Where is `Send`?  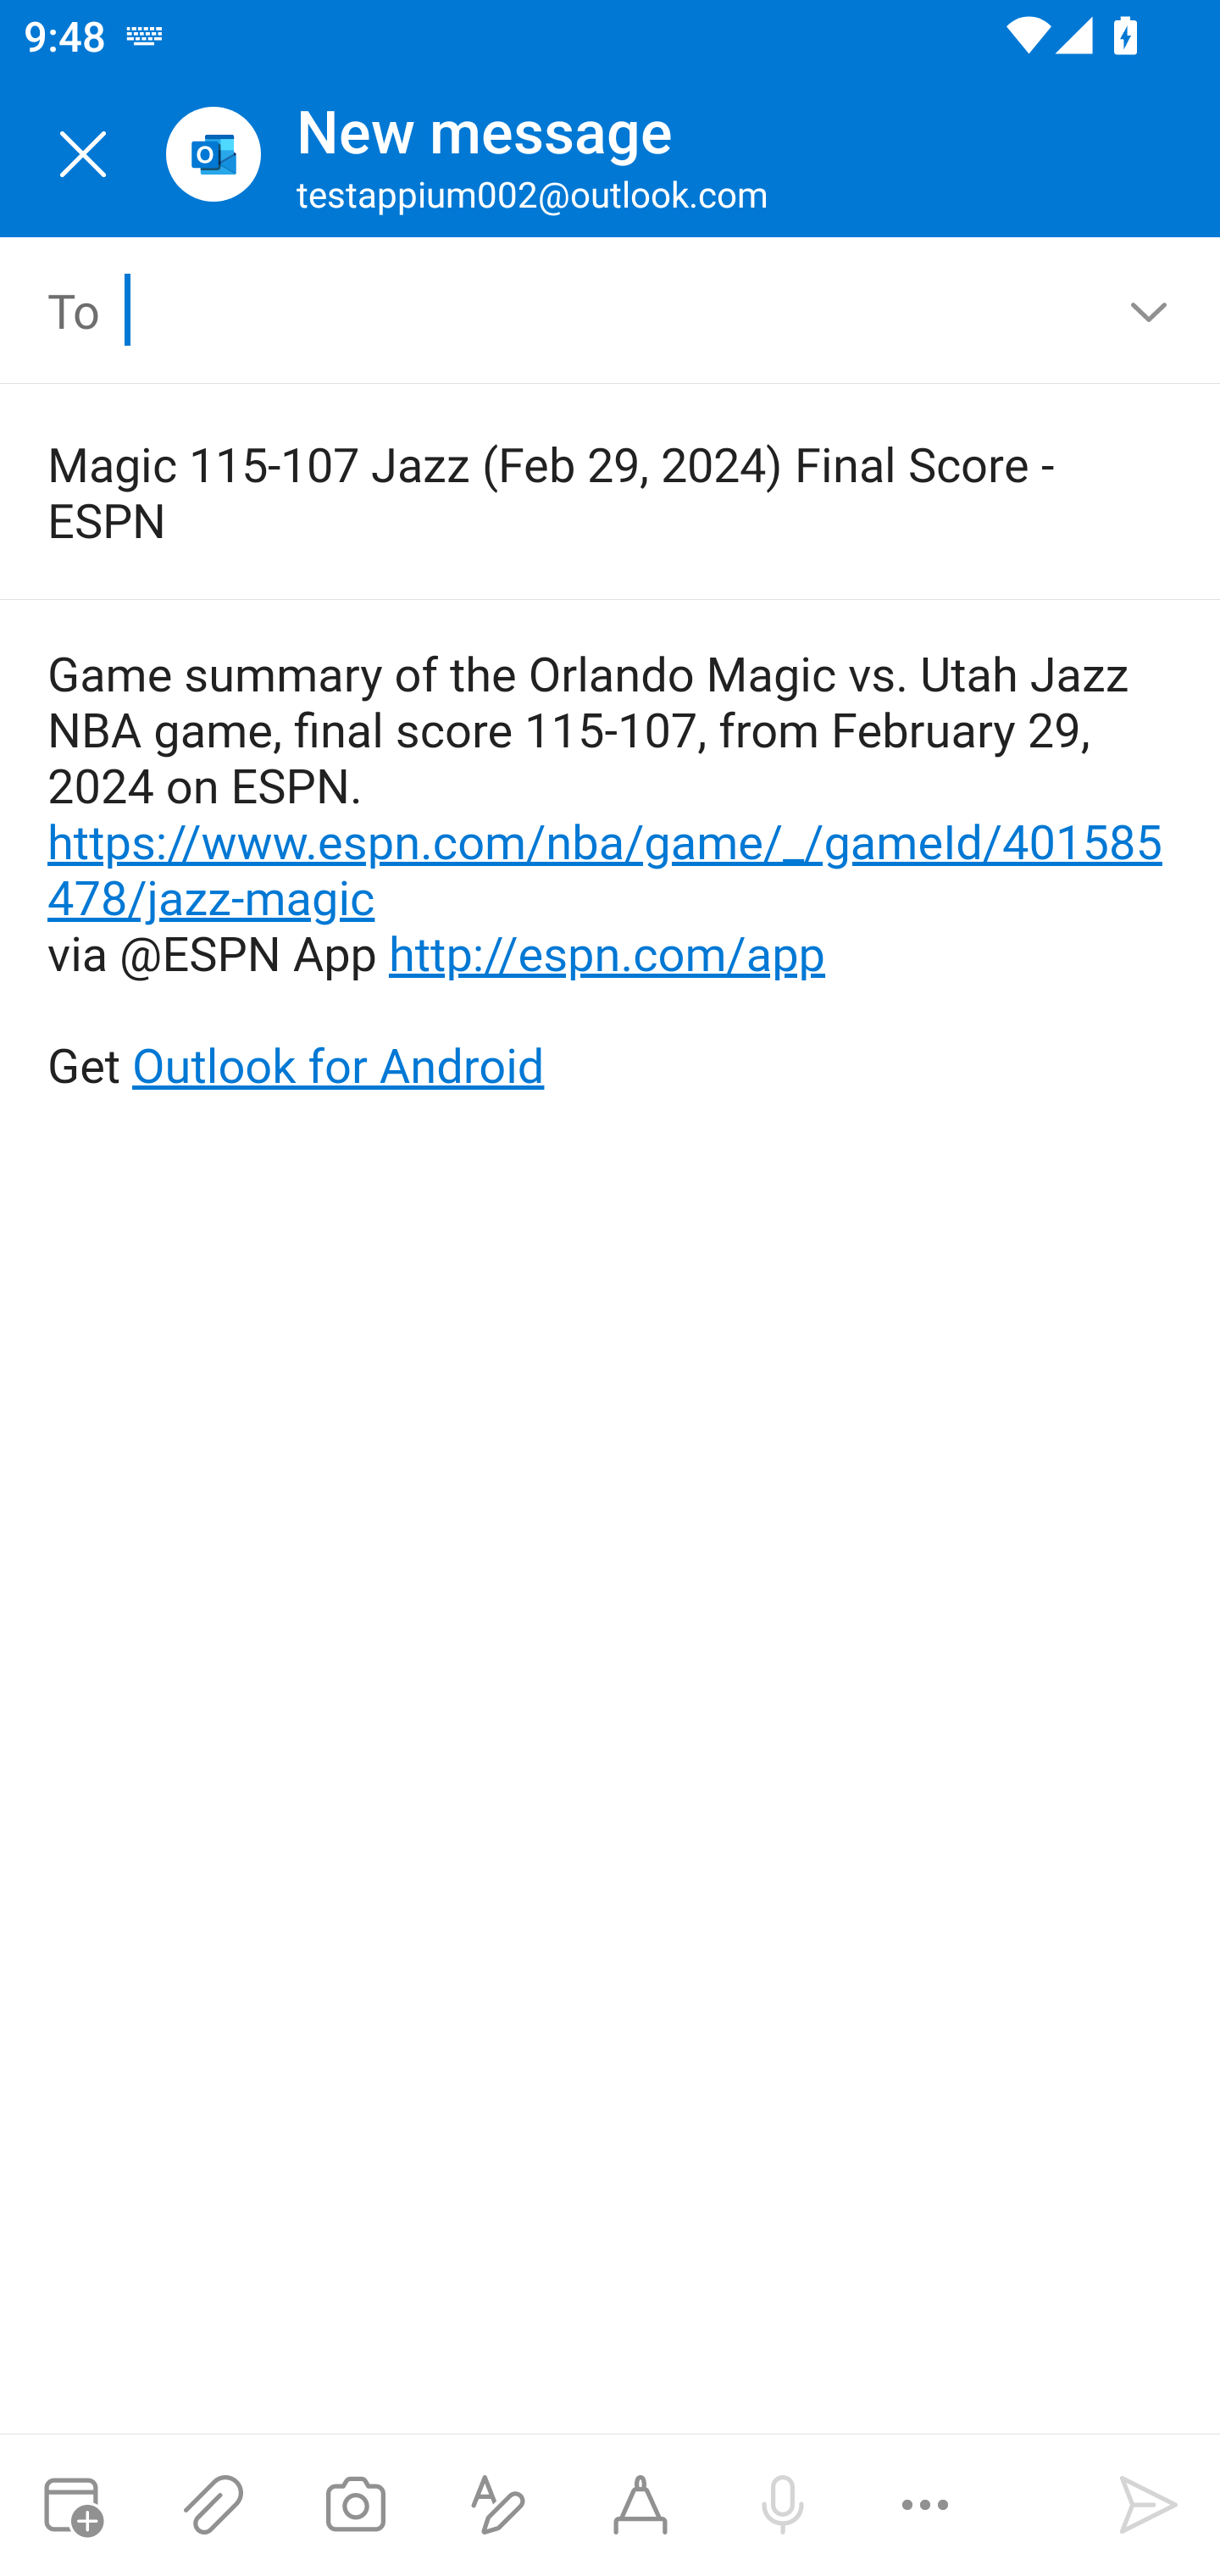 Send is located at coordinates (1149, 2505).